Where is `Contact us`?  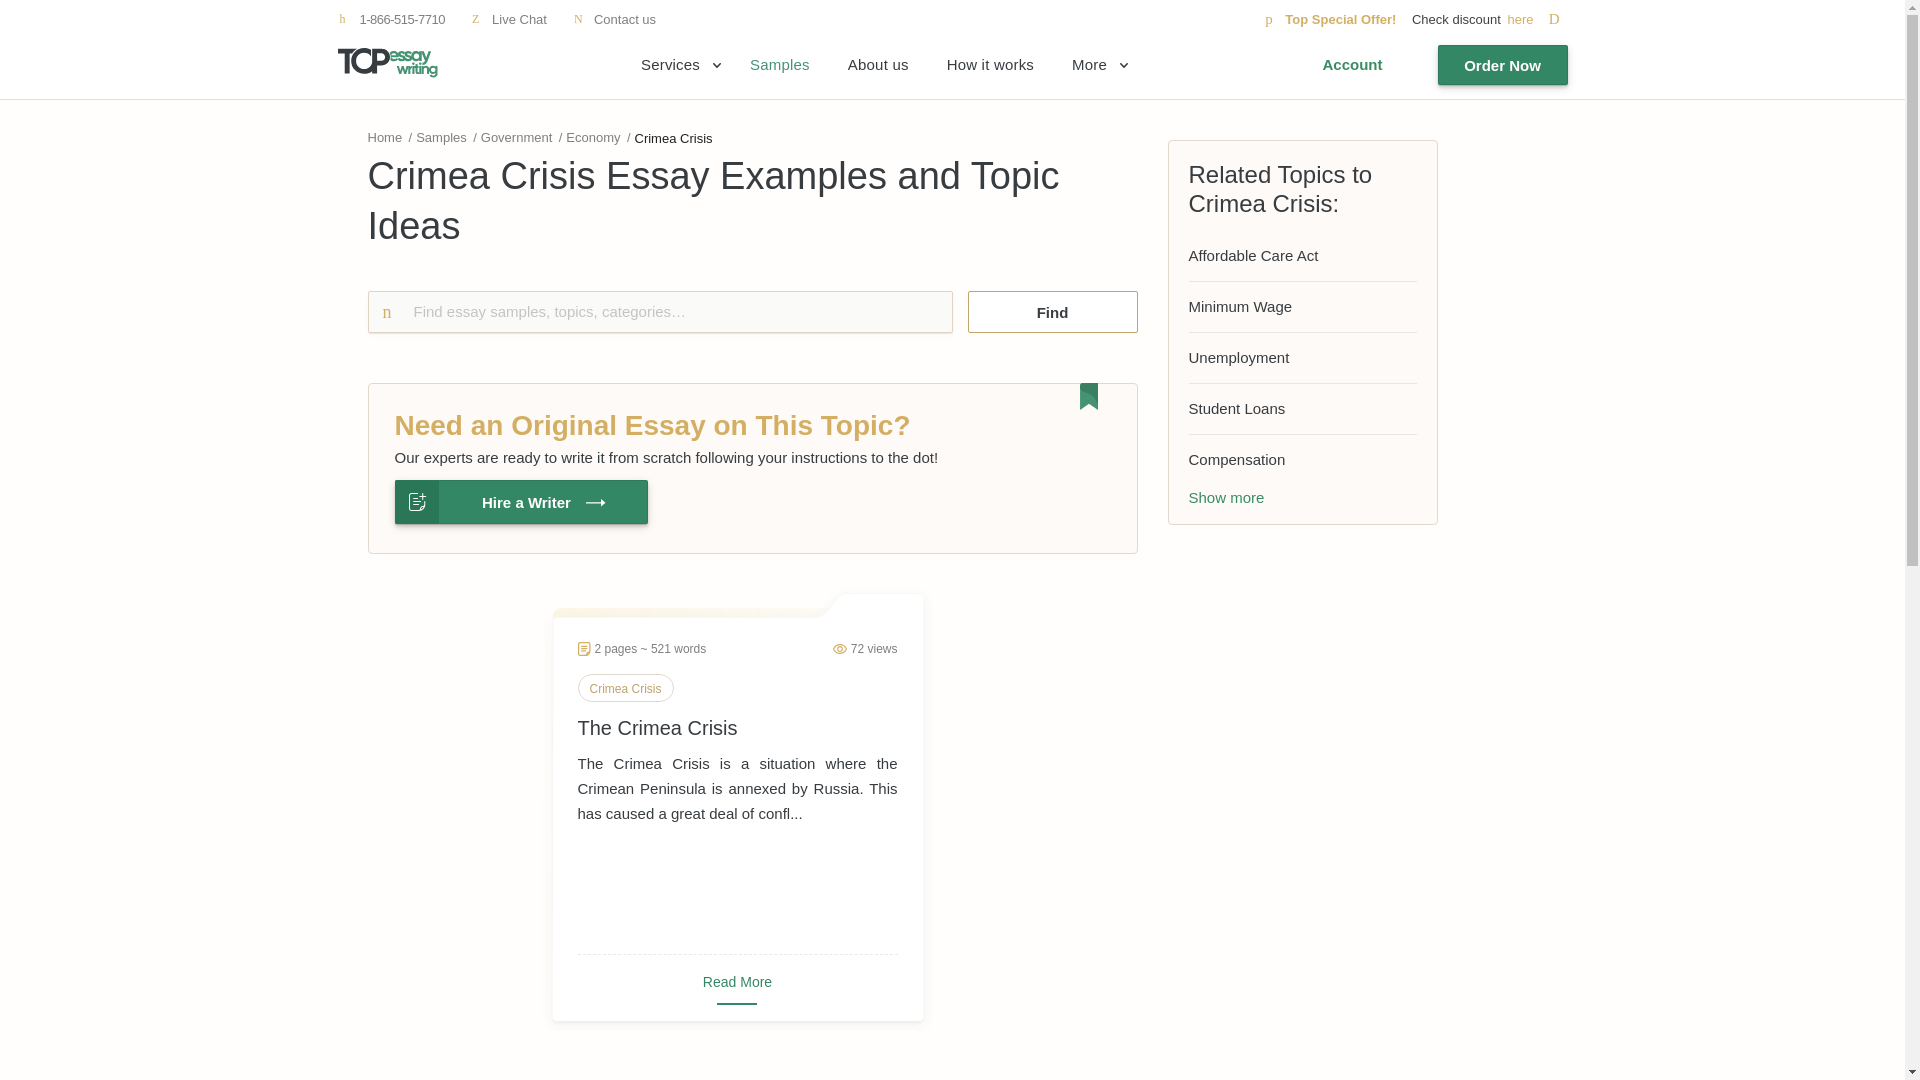 Contact us is located at coordinates (614, 19).